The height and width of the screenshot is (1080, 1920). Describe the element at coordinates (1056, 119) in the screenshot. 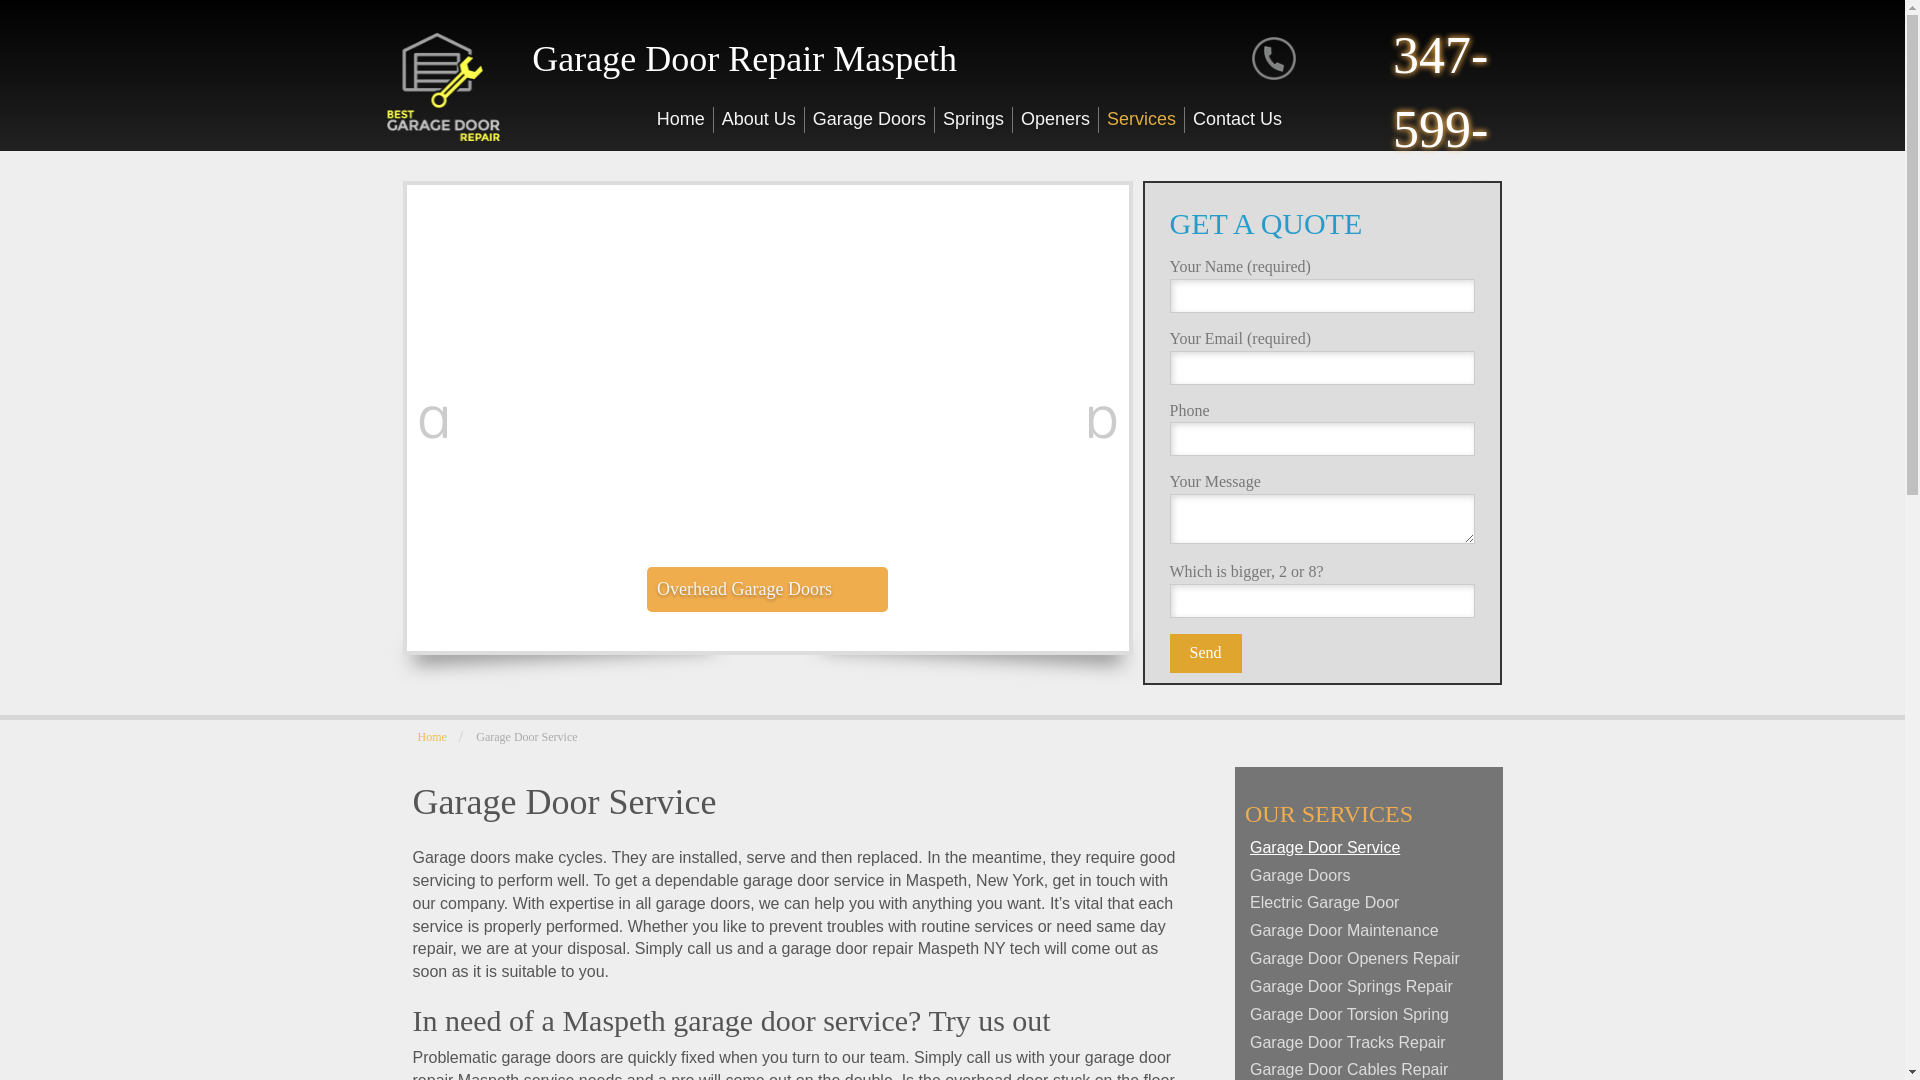

I see `Openers` at that location.